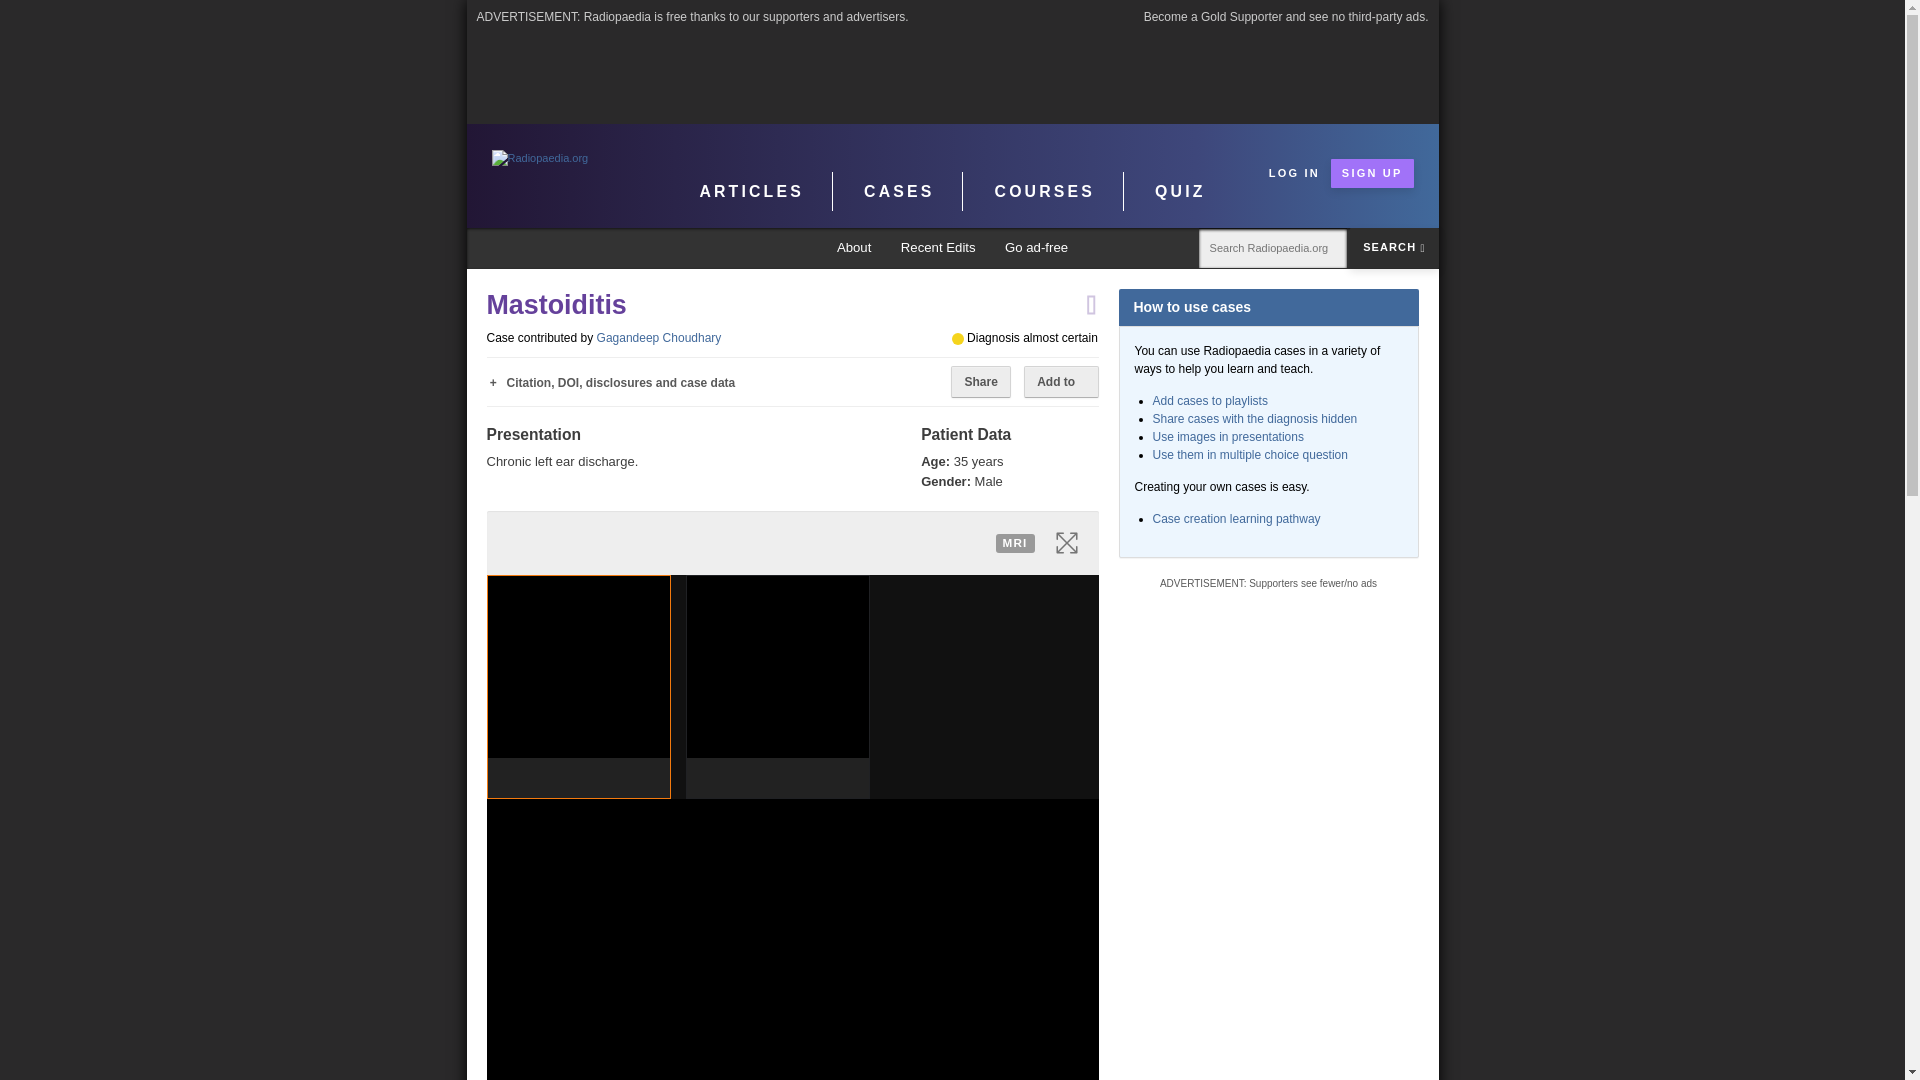 The height and width of the screenshot is (1080, 1920). I want to click on CASES, so click(899, 191).